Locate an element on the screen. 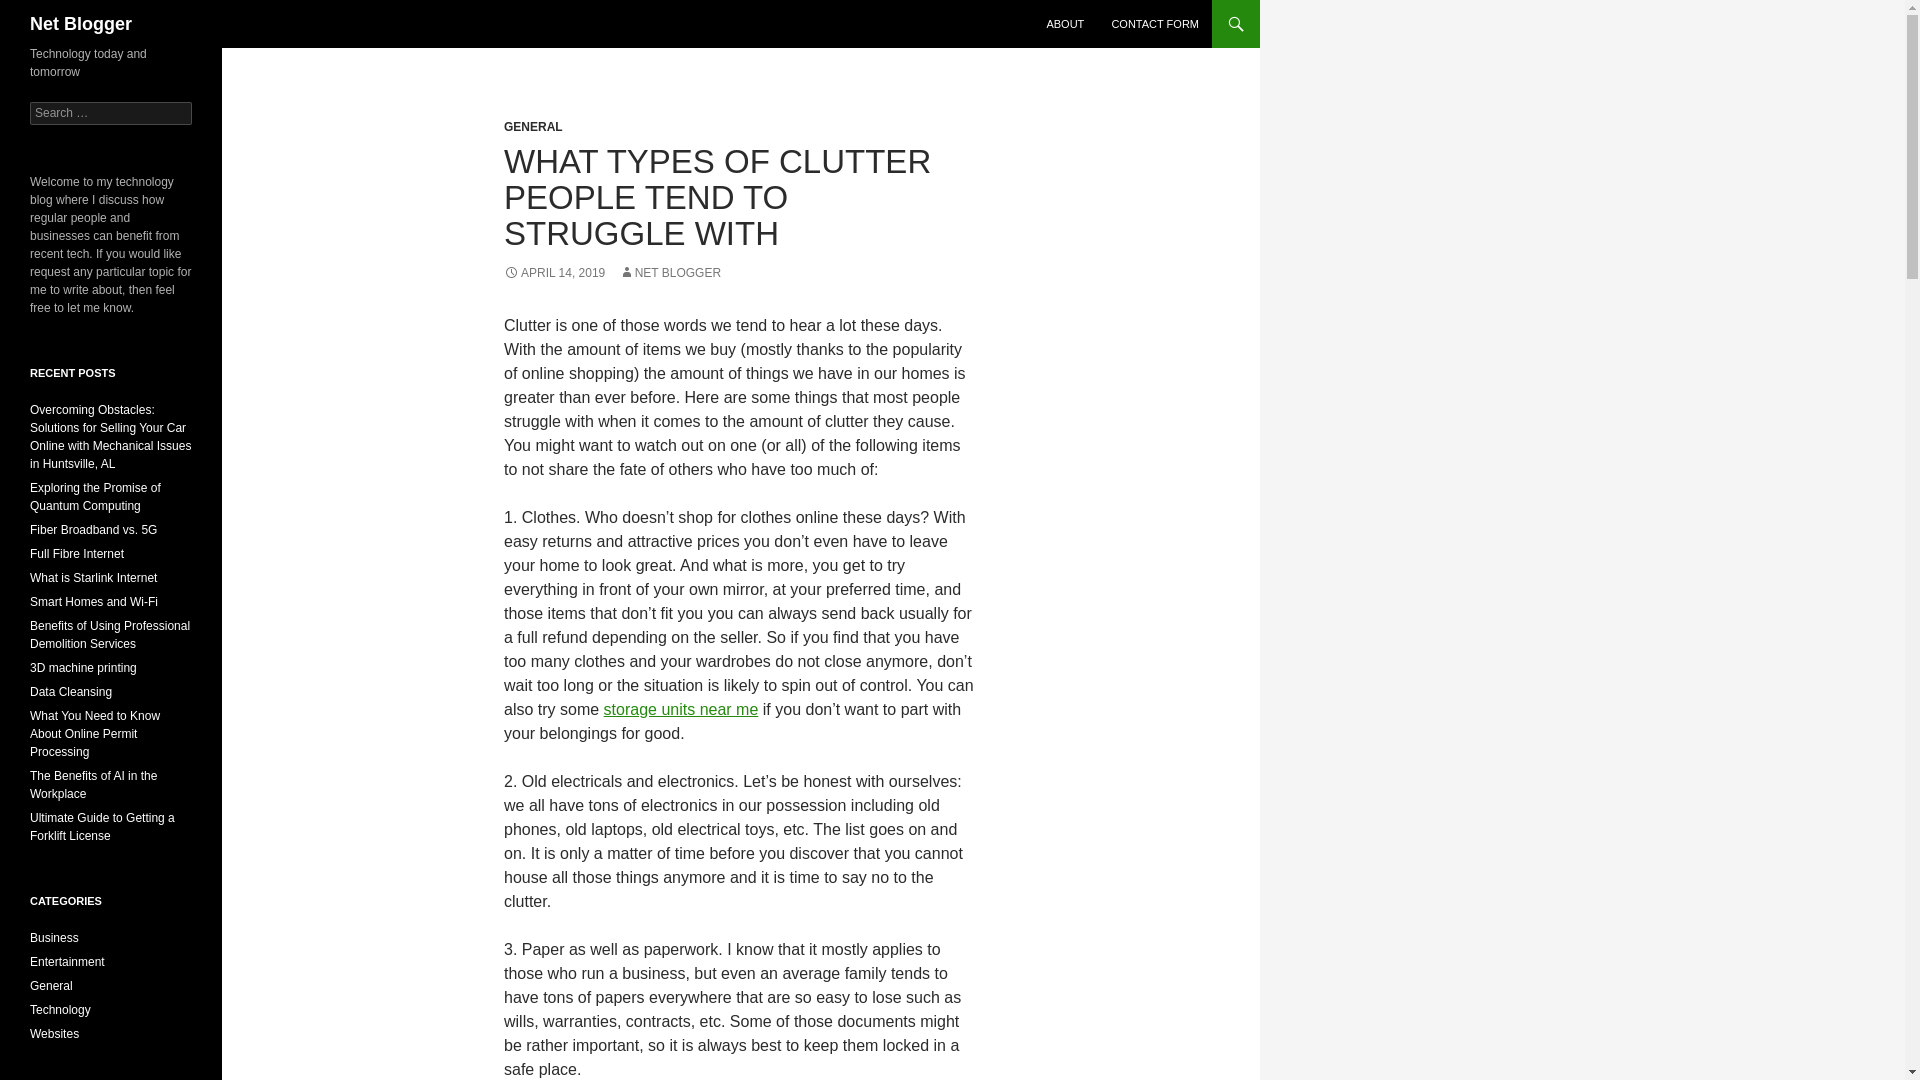  What is Starlink Internet is located at coordinates (94, 578).